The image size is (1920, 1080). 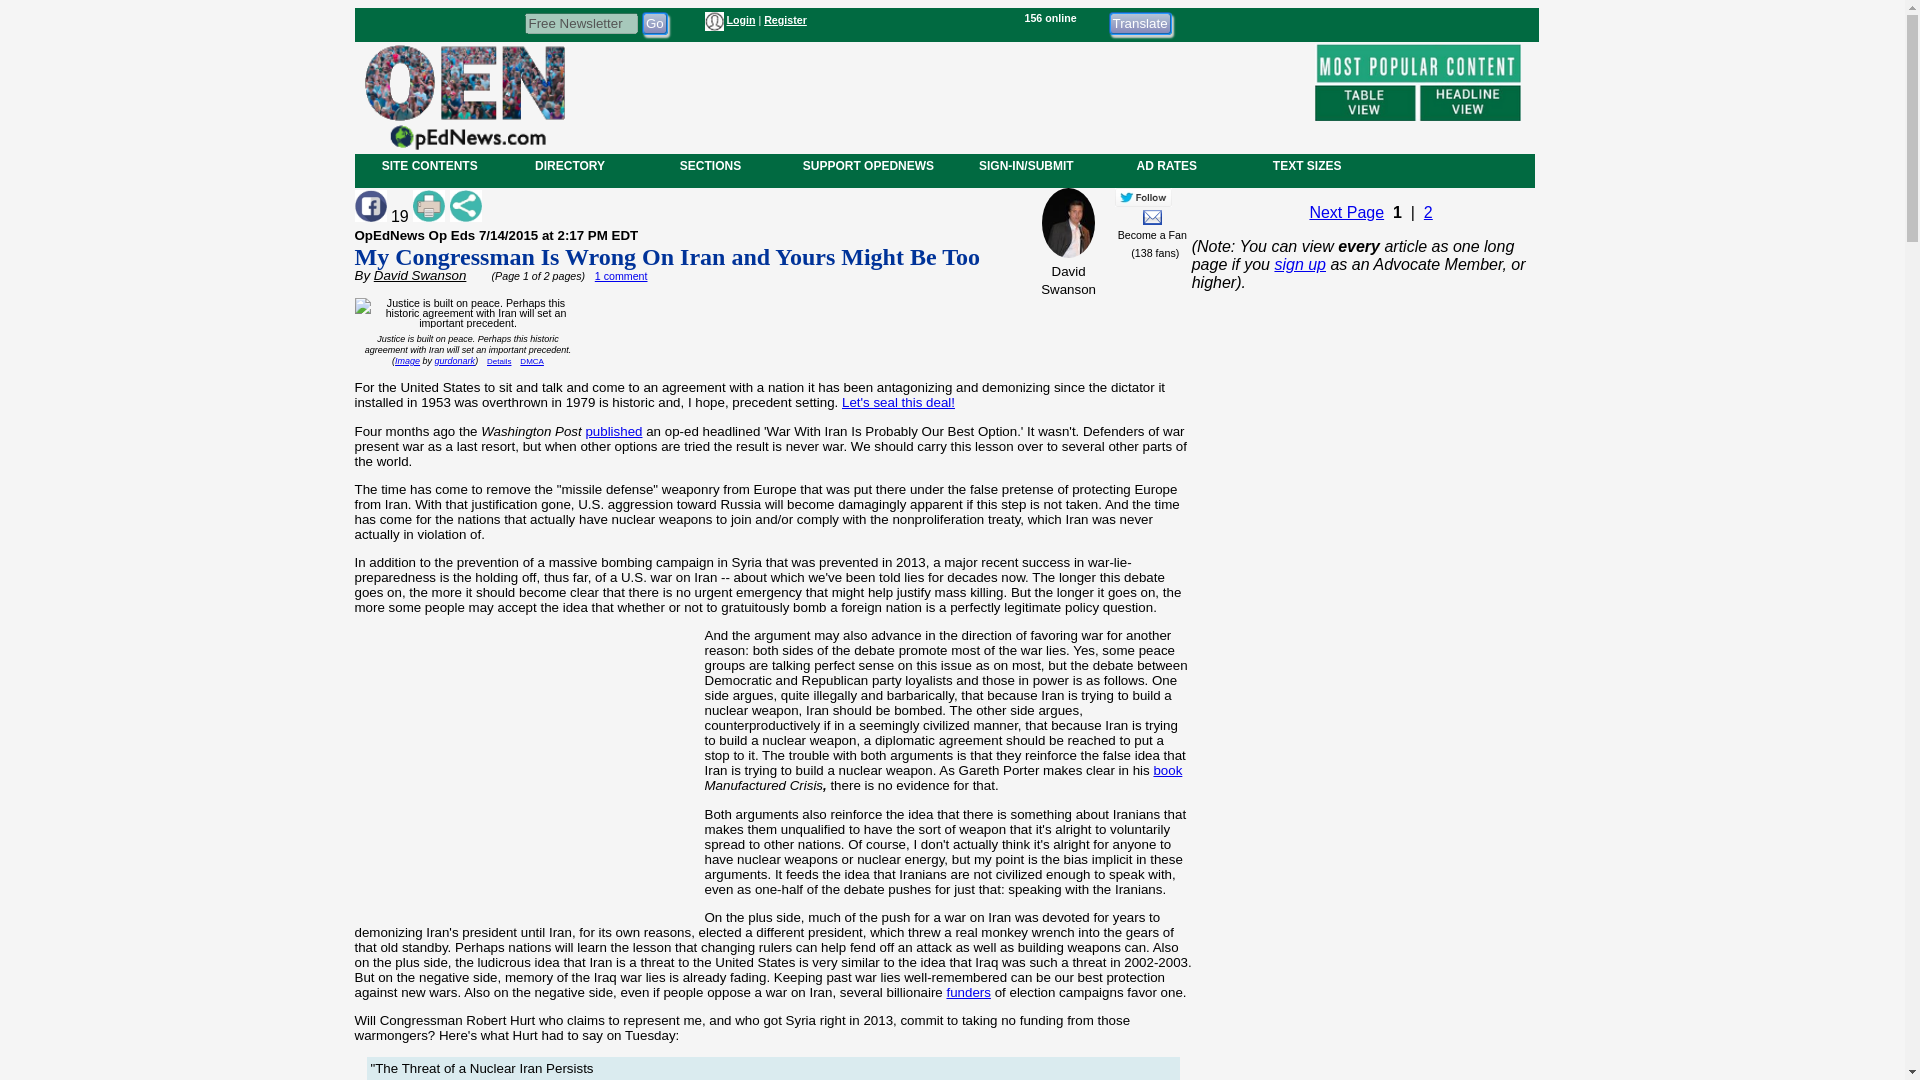 I want to click on Printer Friendly Page, so click(x=428, y=206).